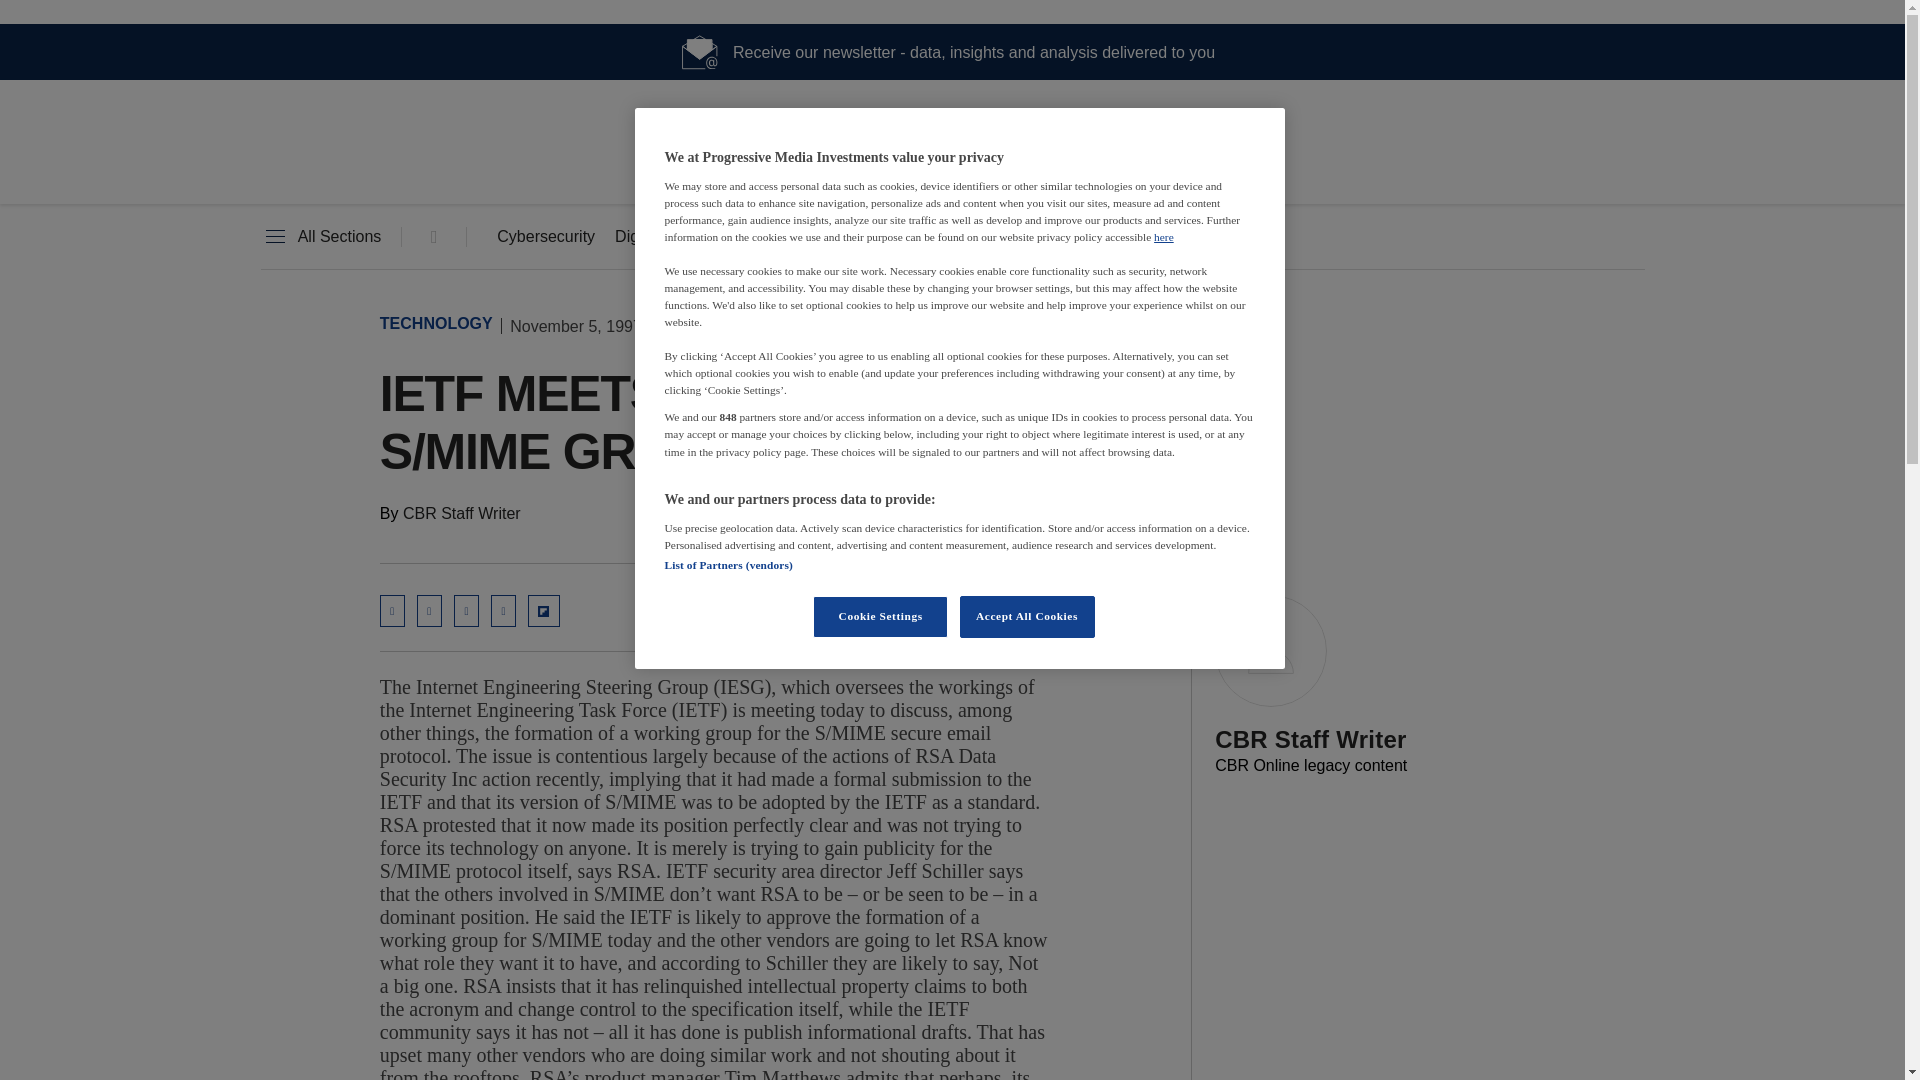 Image resolution: width=1920 pixels, height=1080 pixels. What do you see at coordinates (925, 237) in the screenshot?
I see `Leadership` at bounding box center [925, 237].